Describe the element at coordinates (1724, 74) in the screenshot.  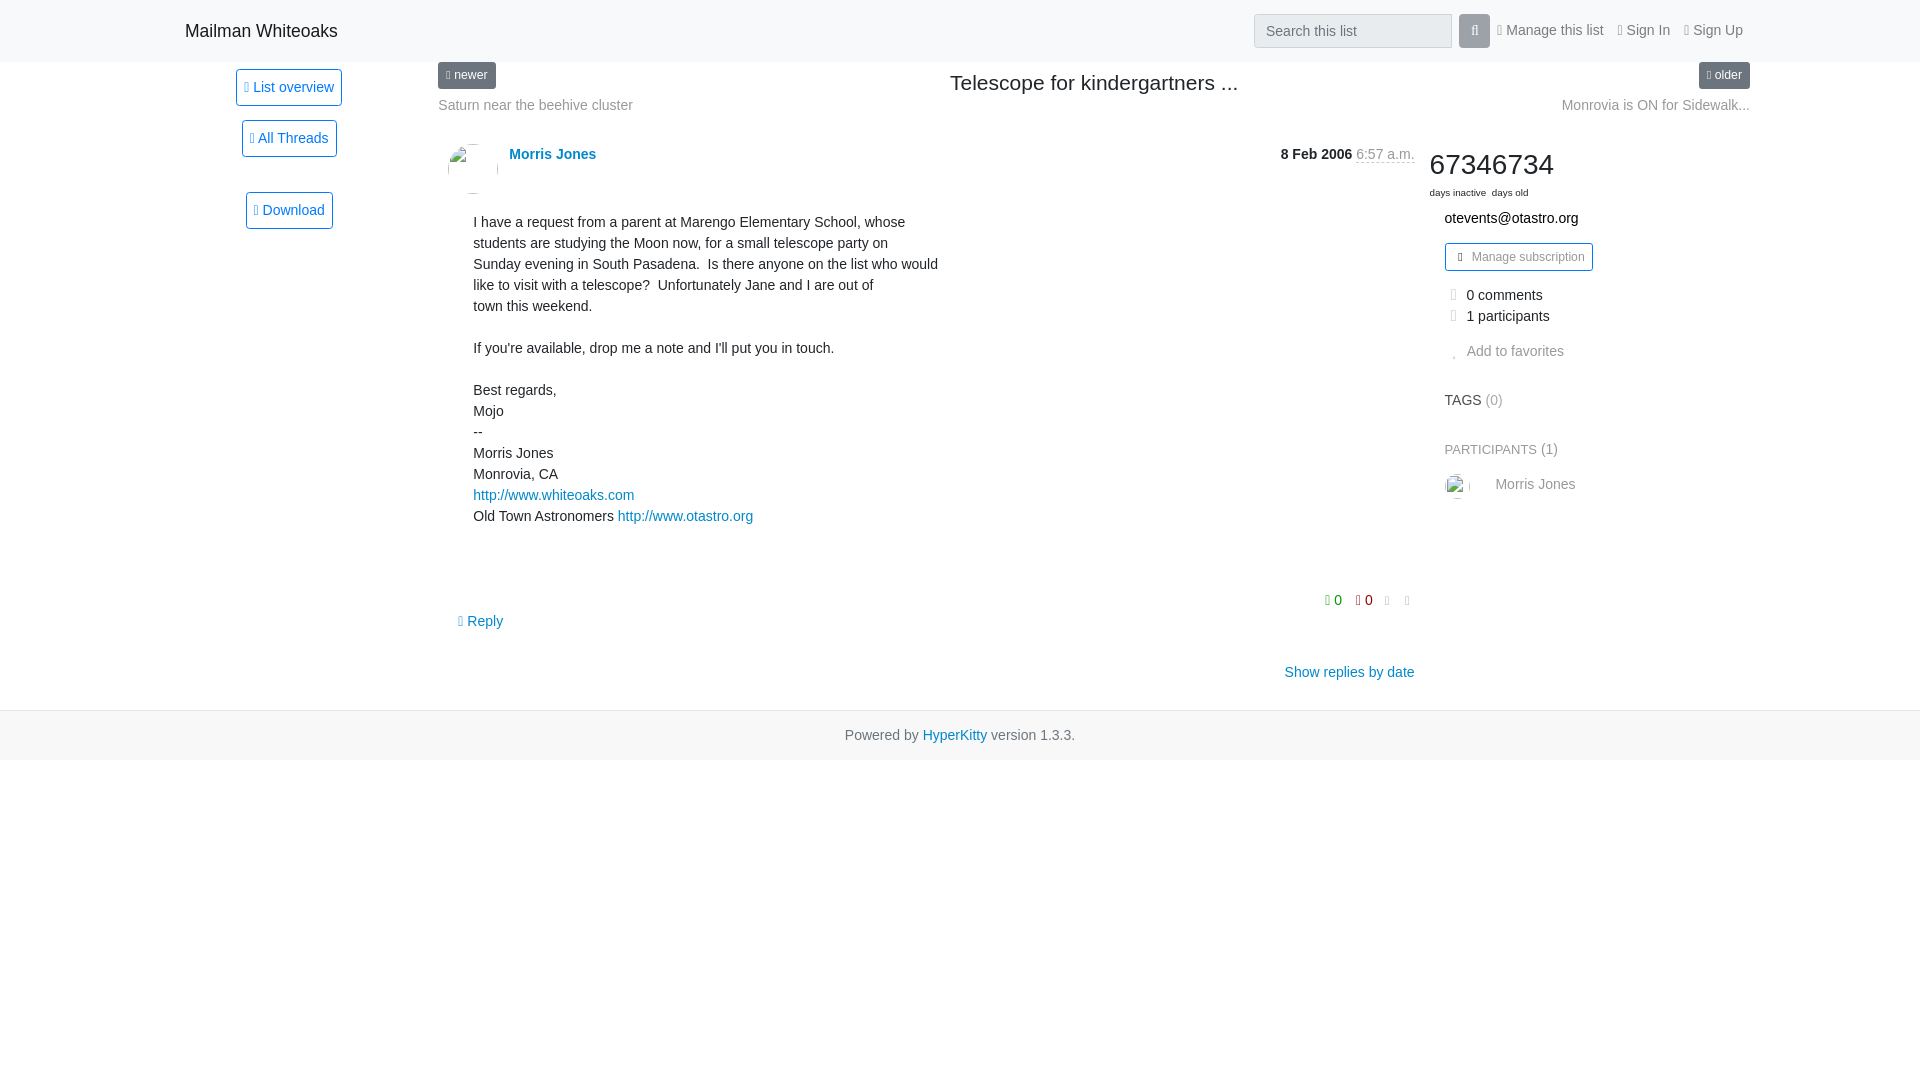
I see `older` at that location.